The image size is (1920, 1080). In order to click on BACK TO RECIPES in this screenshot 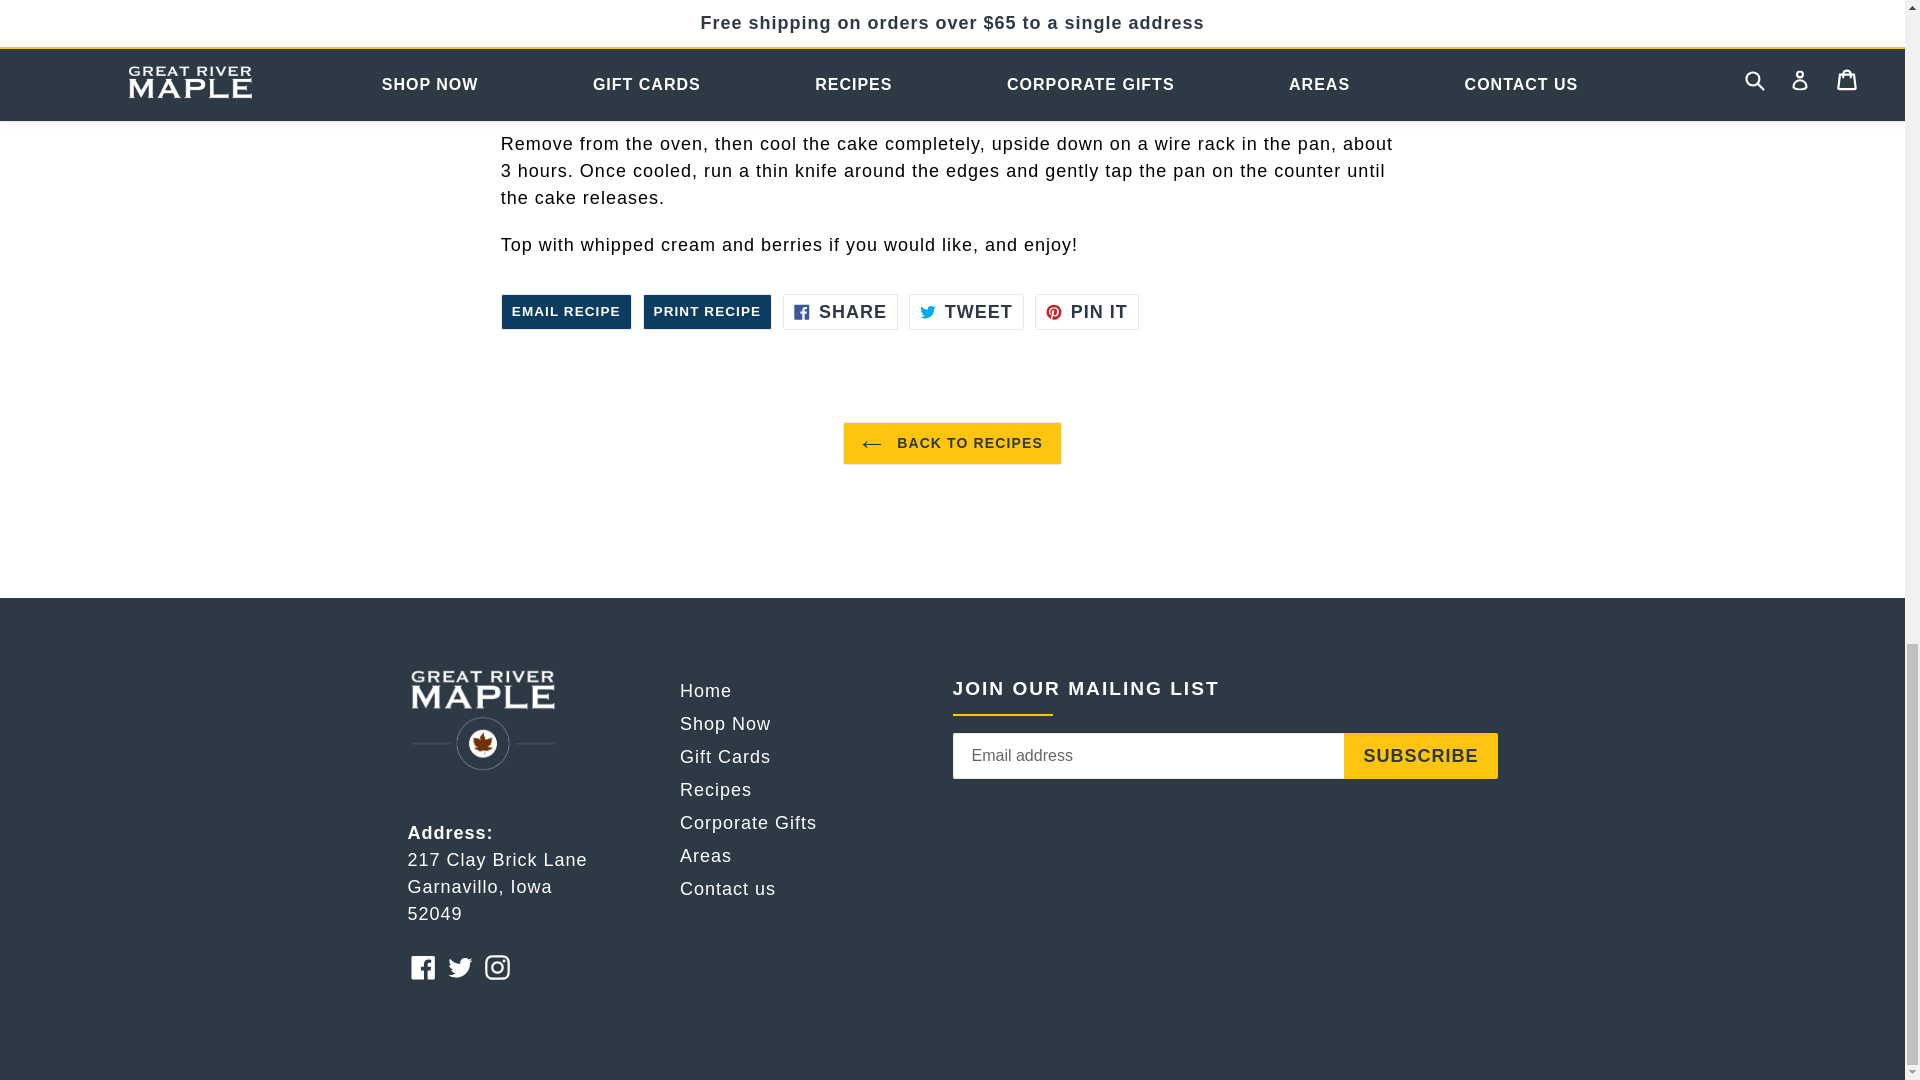, I will do `click(952, 444)`.